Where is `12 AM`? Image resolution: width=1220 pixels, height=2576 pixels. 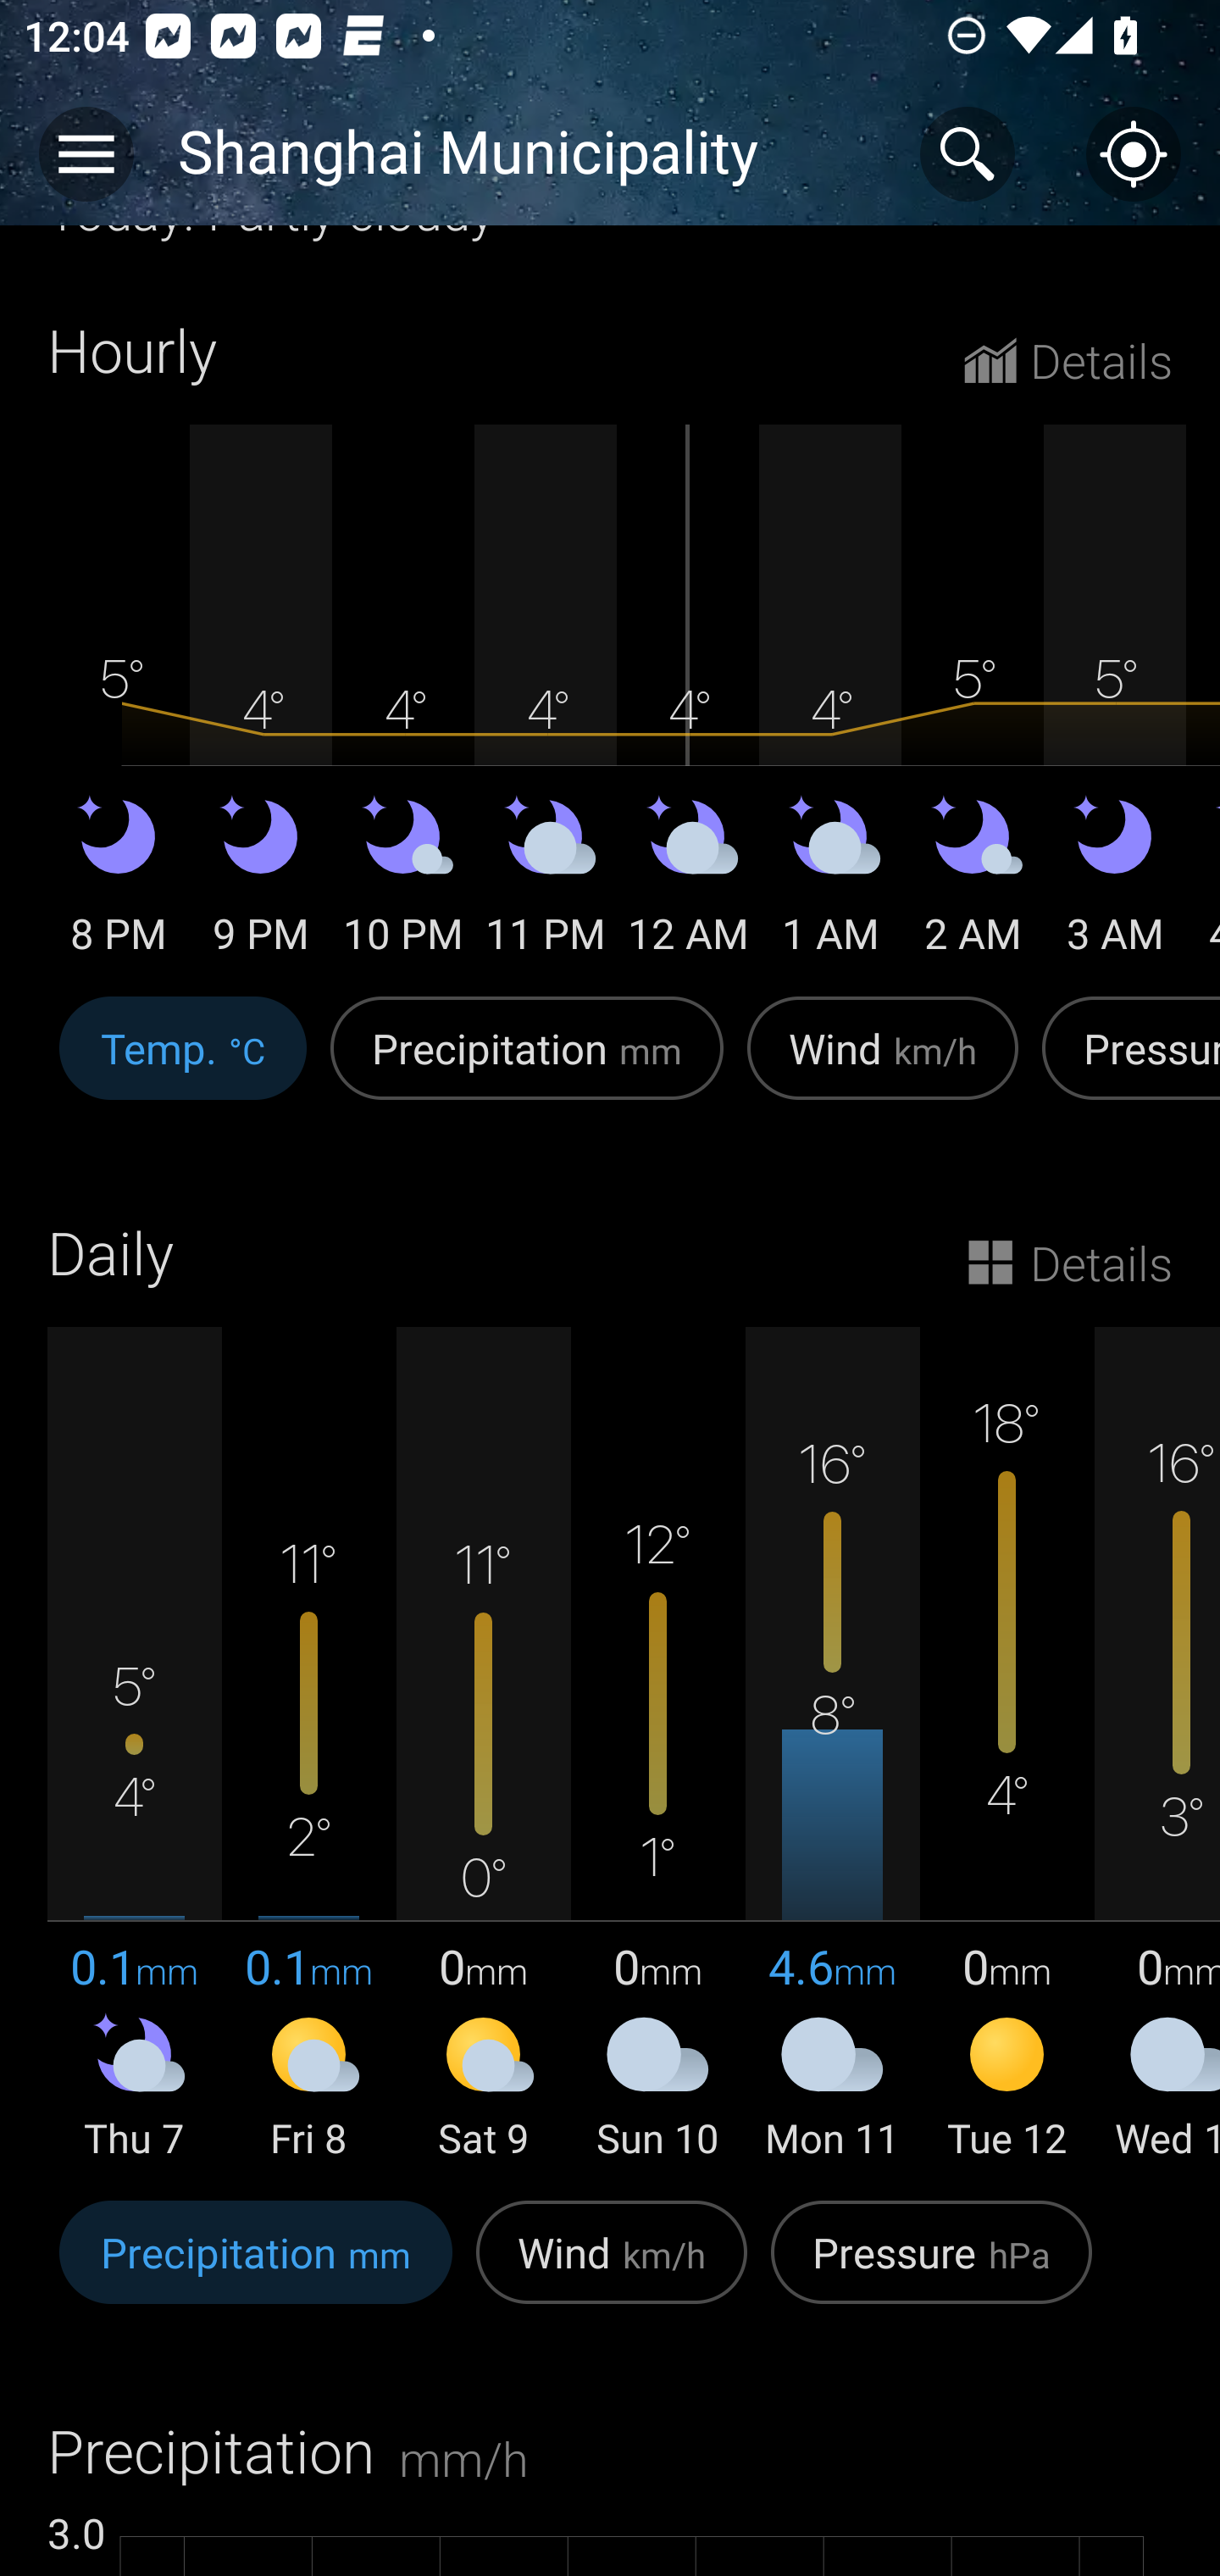 12 AM is located at coordinates (688, 882).